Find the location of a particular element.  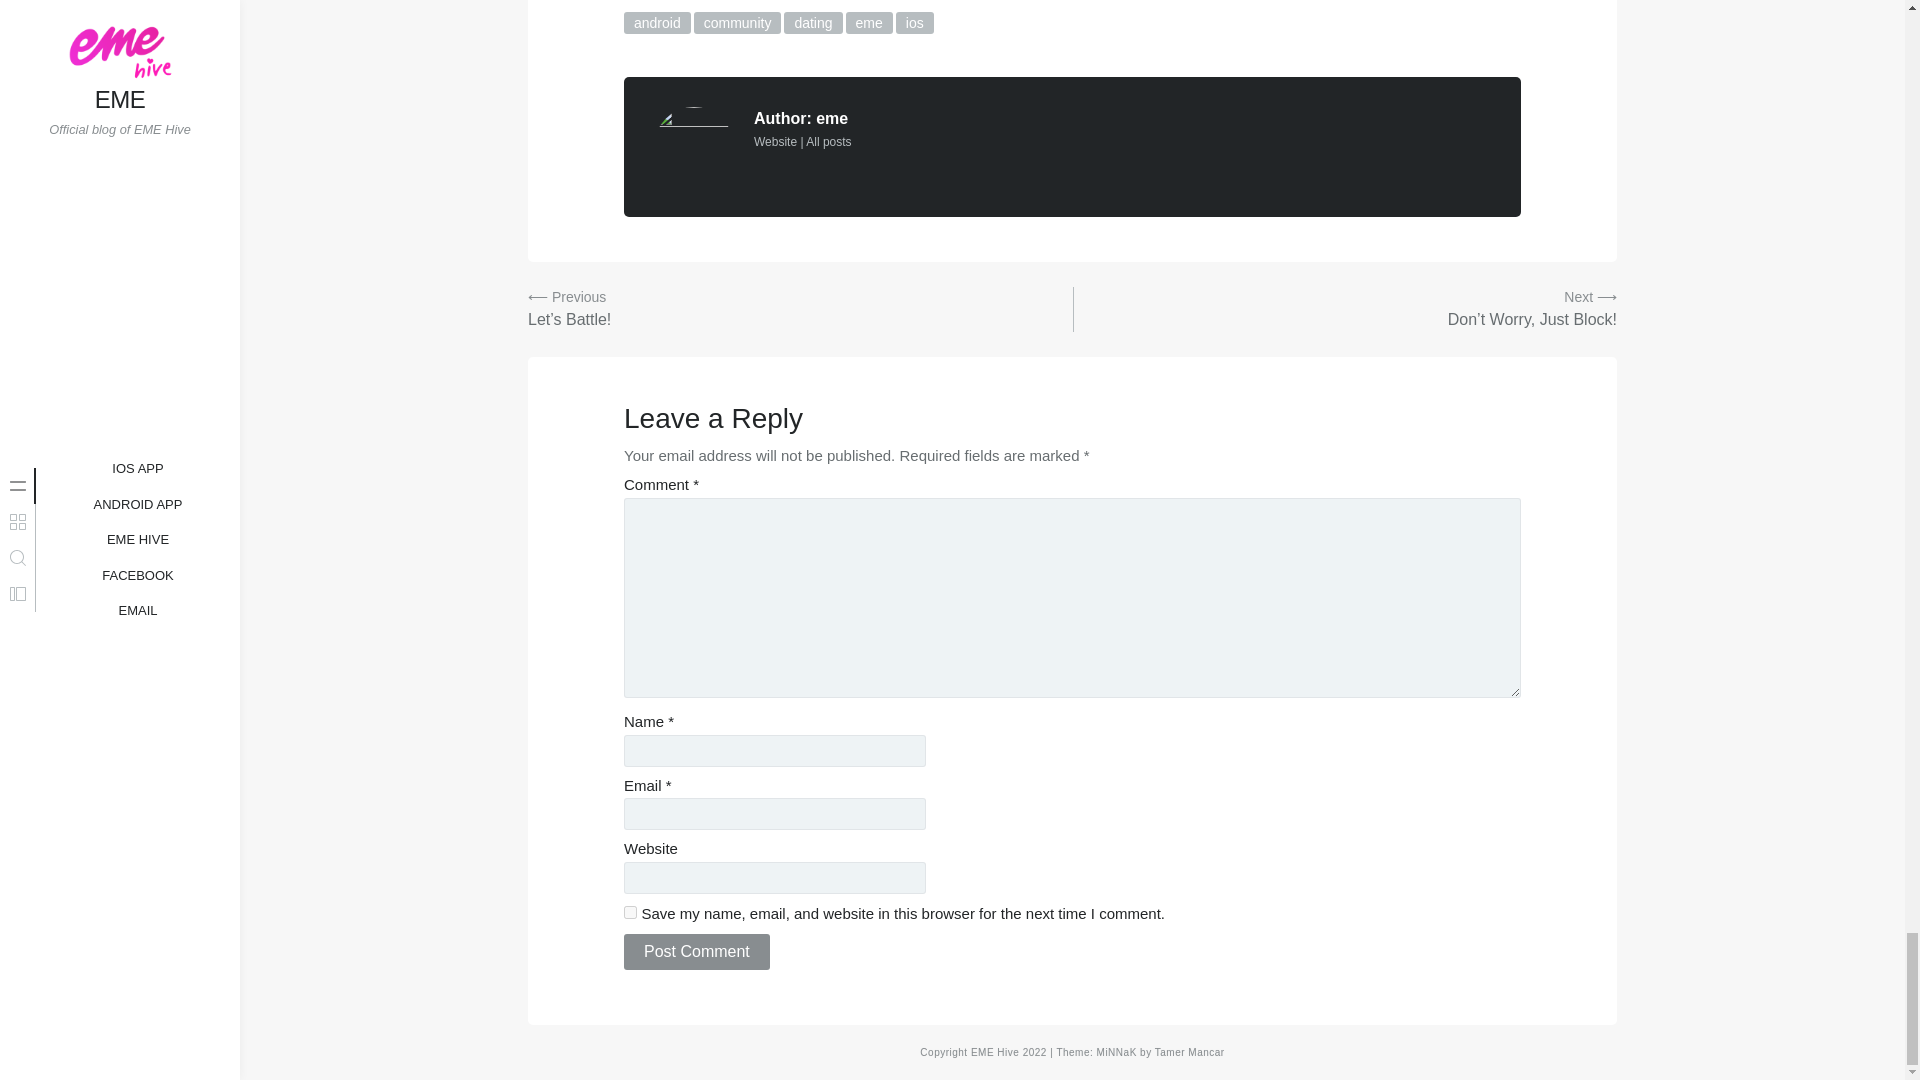

yes is located at coordinates (630, 912).